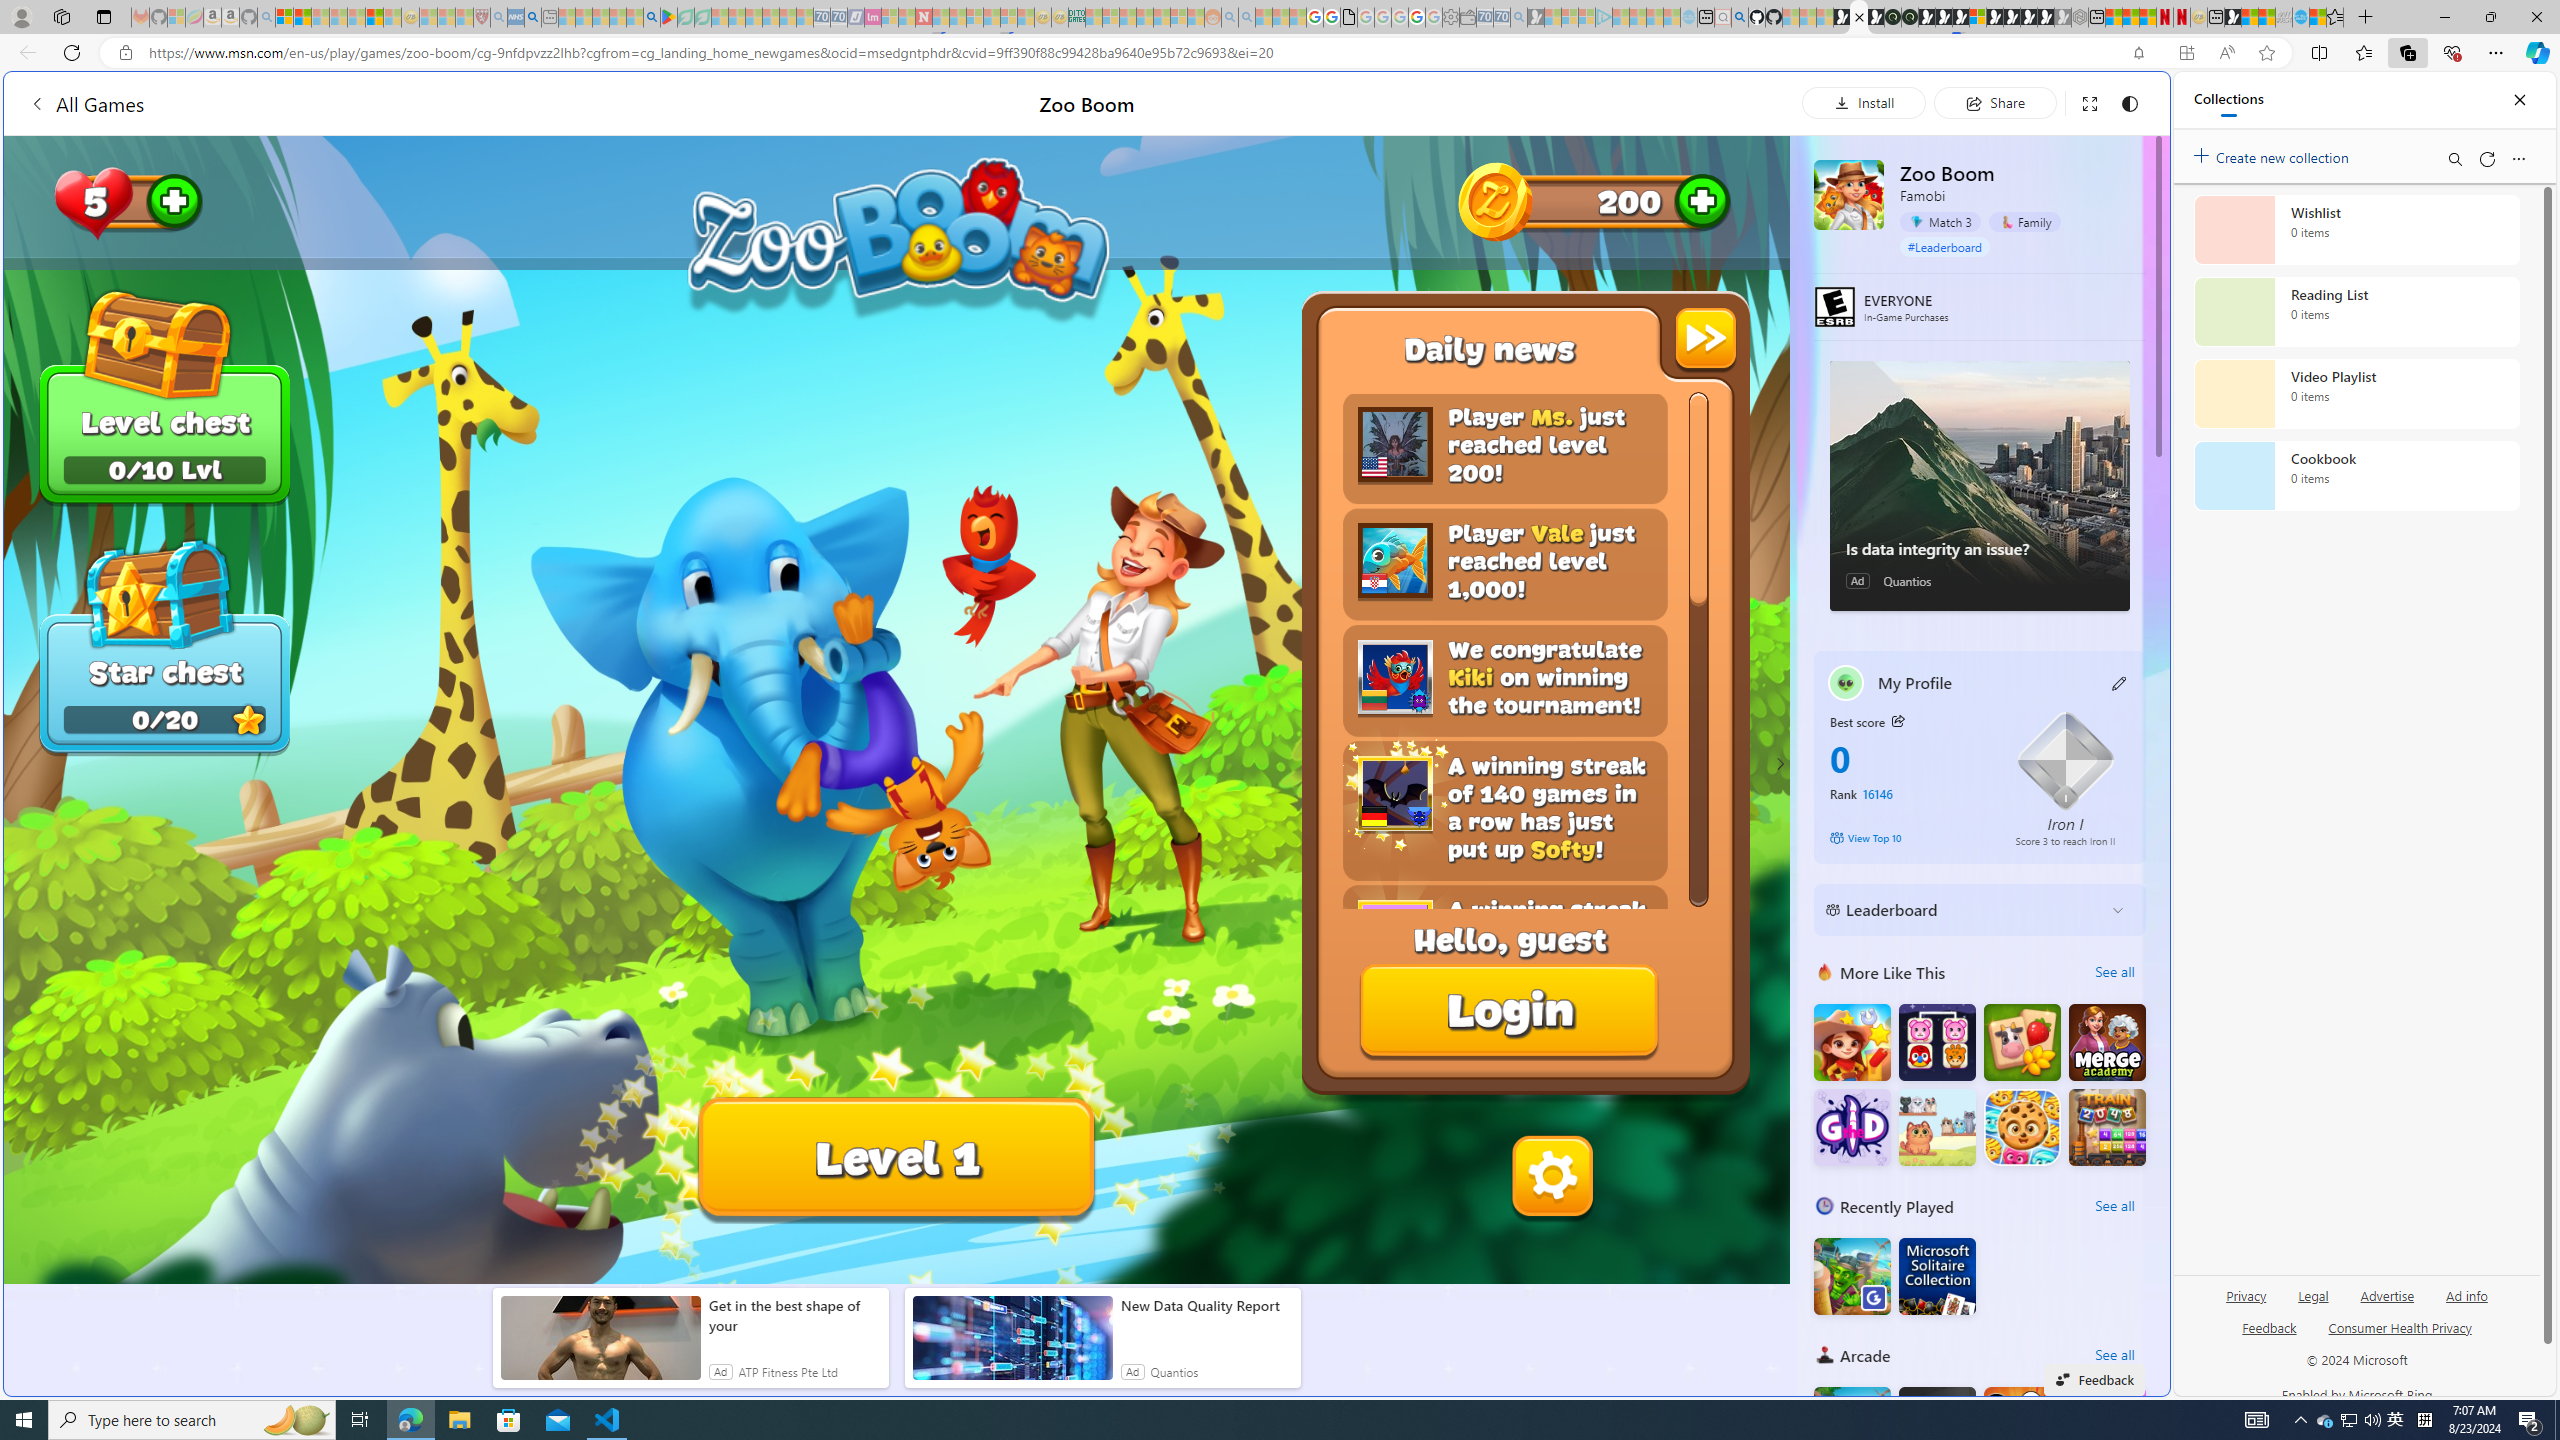 The width and height of the screenshot is (2560, 1440). Describe the element at coordinates (1936, 1276) in the screenshot. I see `Microsoft Solitaire Collection` at that location.